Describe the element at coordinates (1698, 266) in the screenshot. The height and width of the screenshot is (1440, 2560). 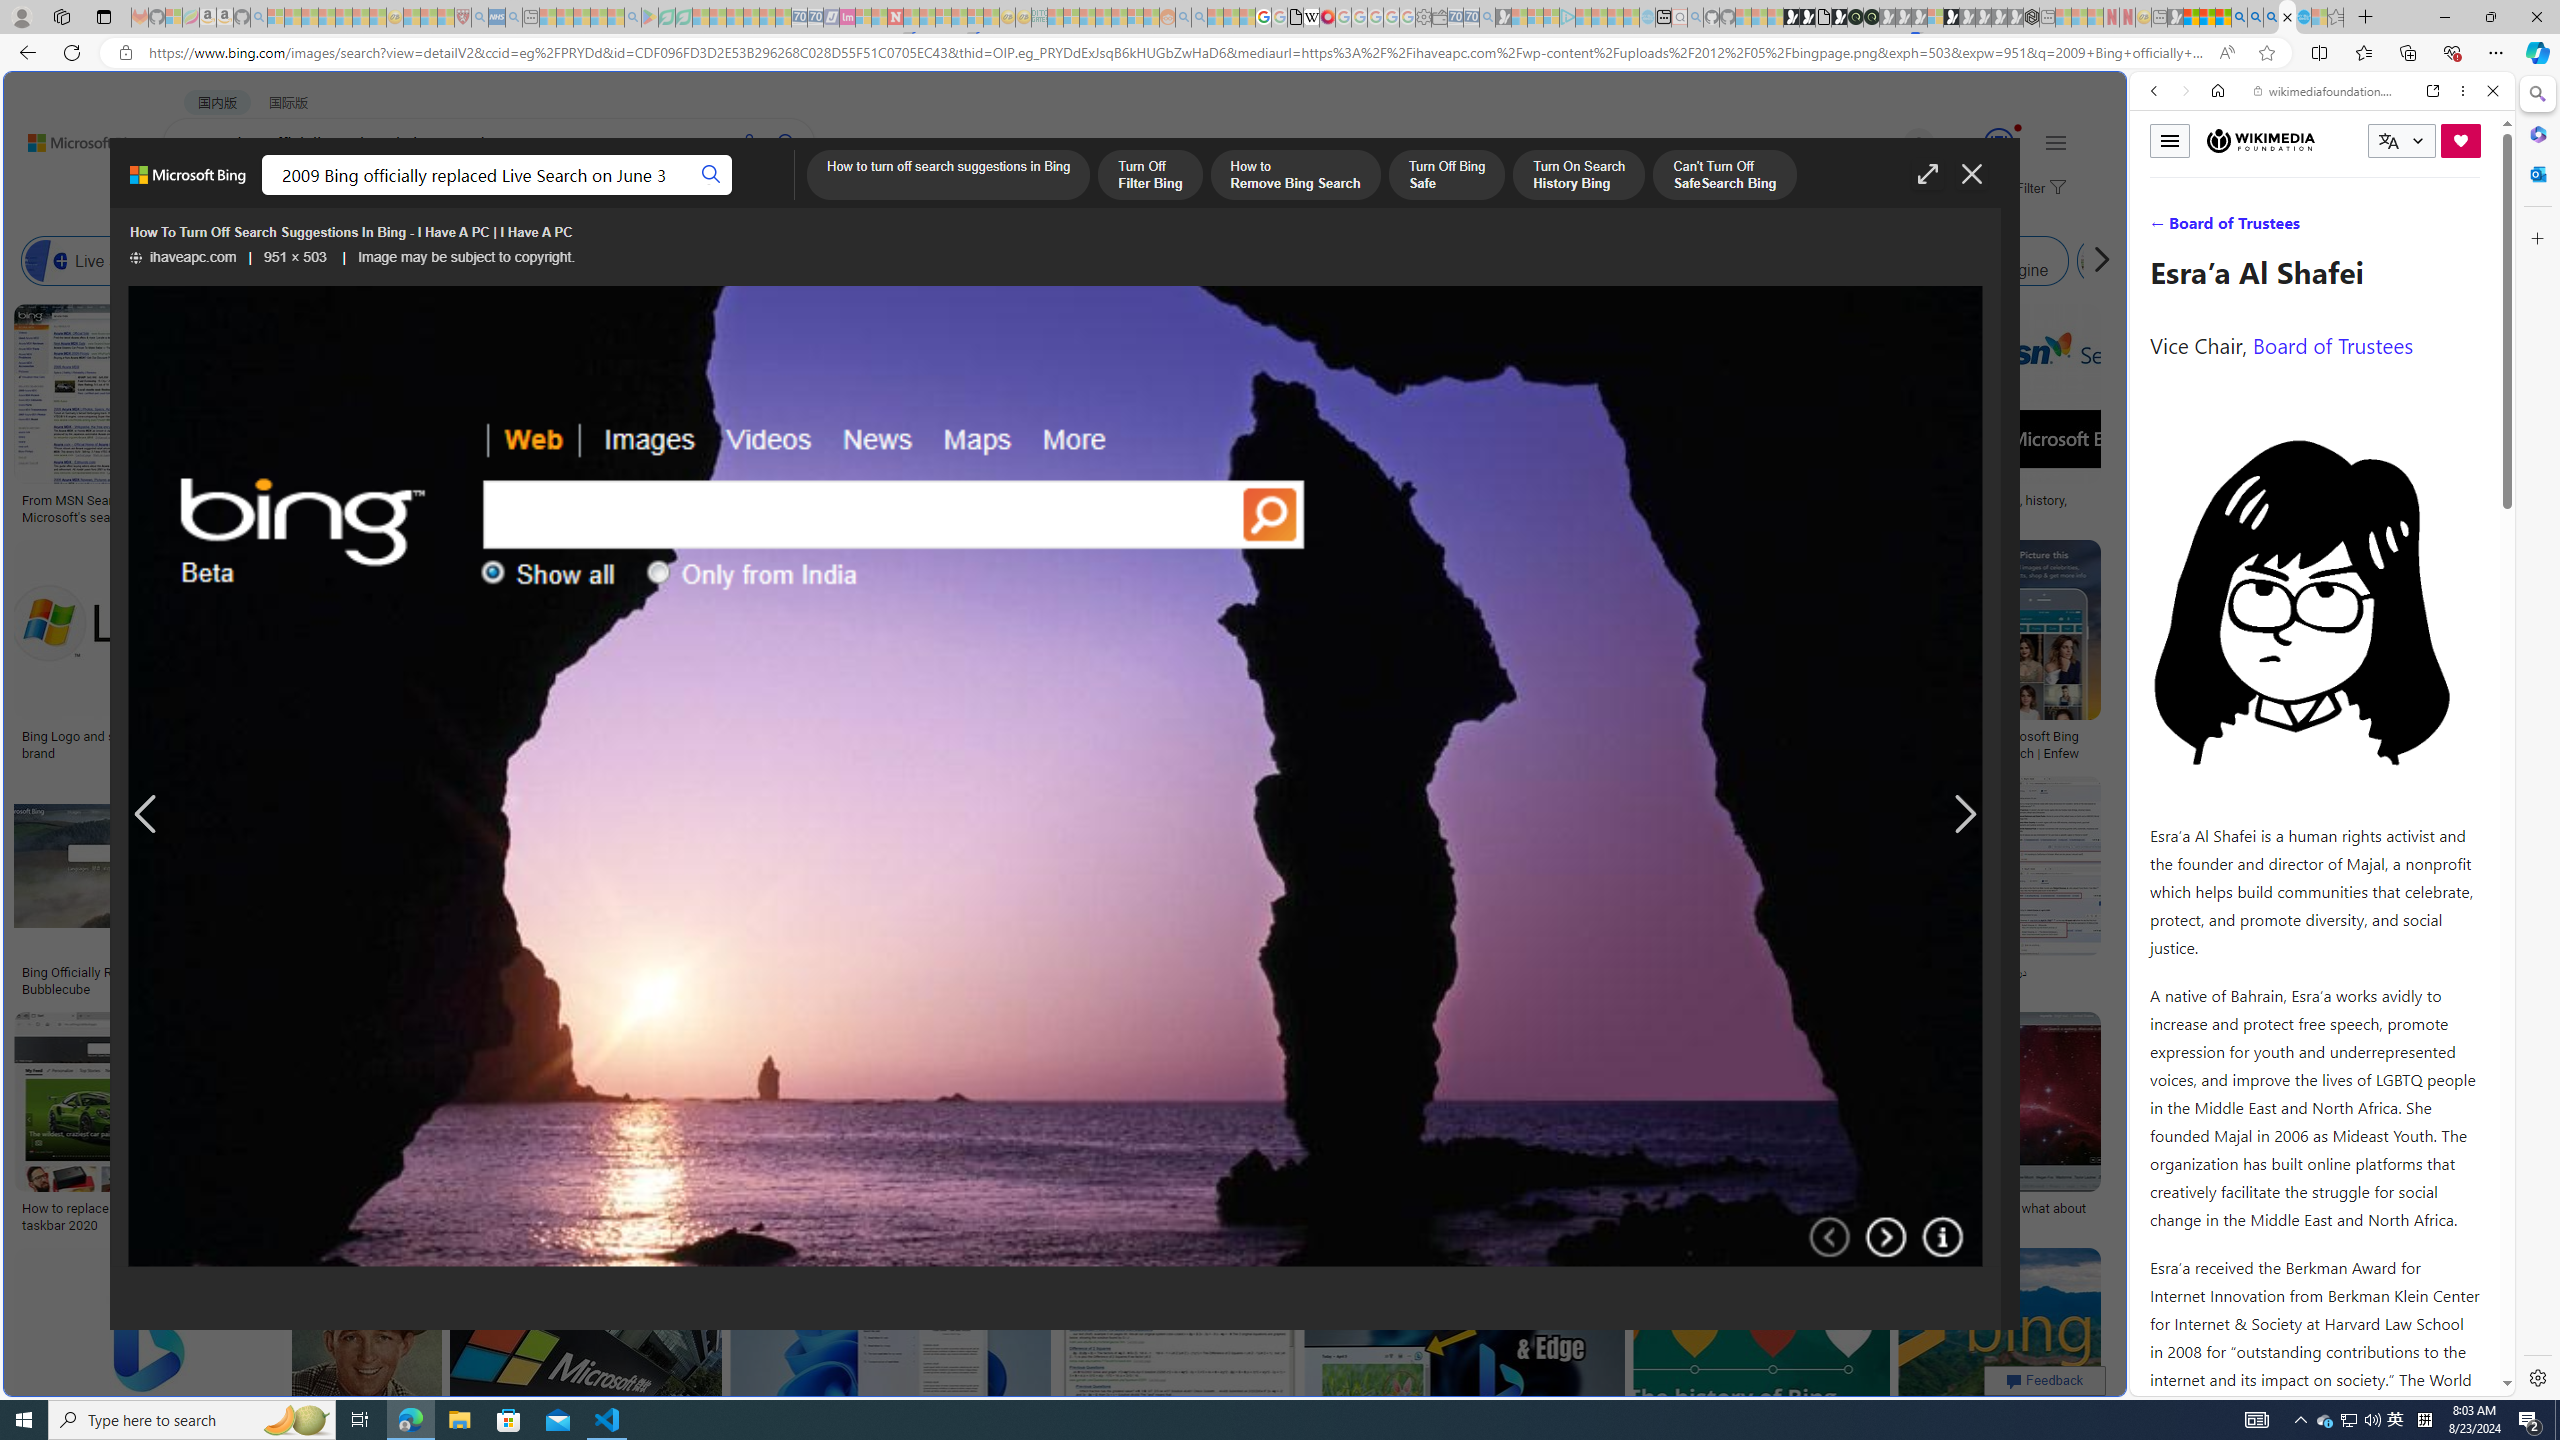
I see `Frequently visited` at that location.